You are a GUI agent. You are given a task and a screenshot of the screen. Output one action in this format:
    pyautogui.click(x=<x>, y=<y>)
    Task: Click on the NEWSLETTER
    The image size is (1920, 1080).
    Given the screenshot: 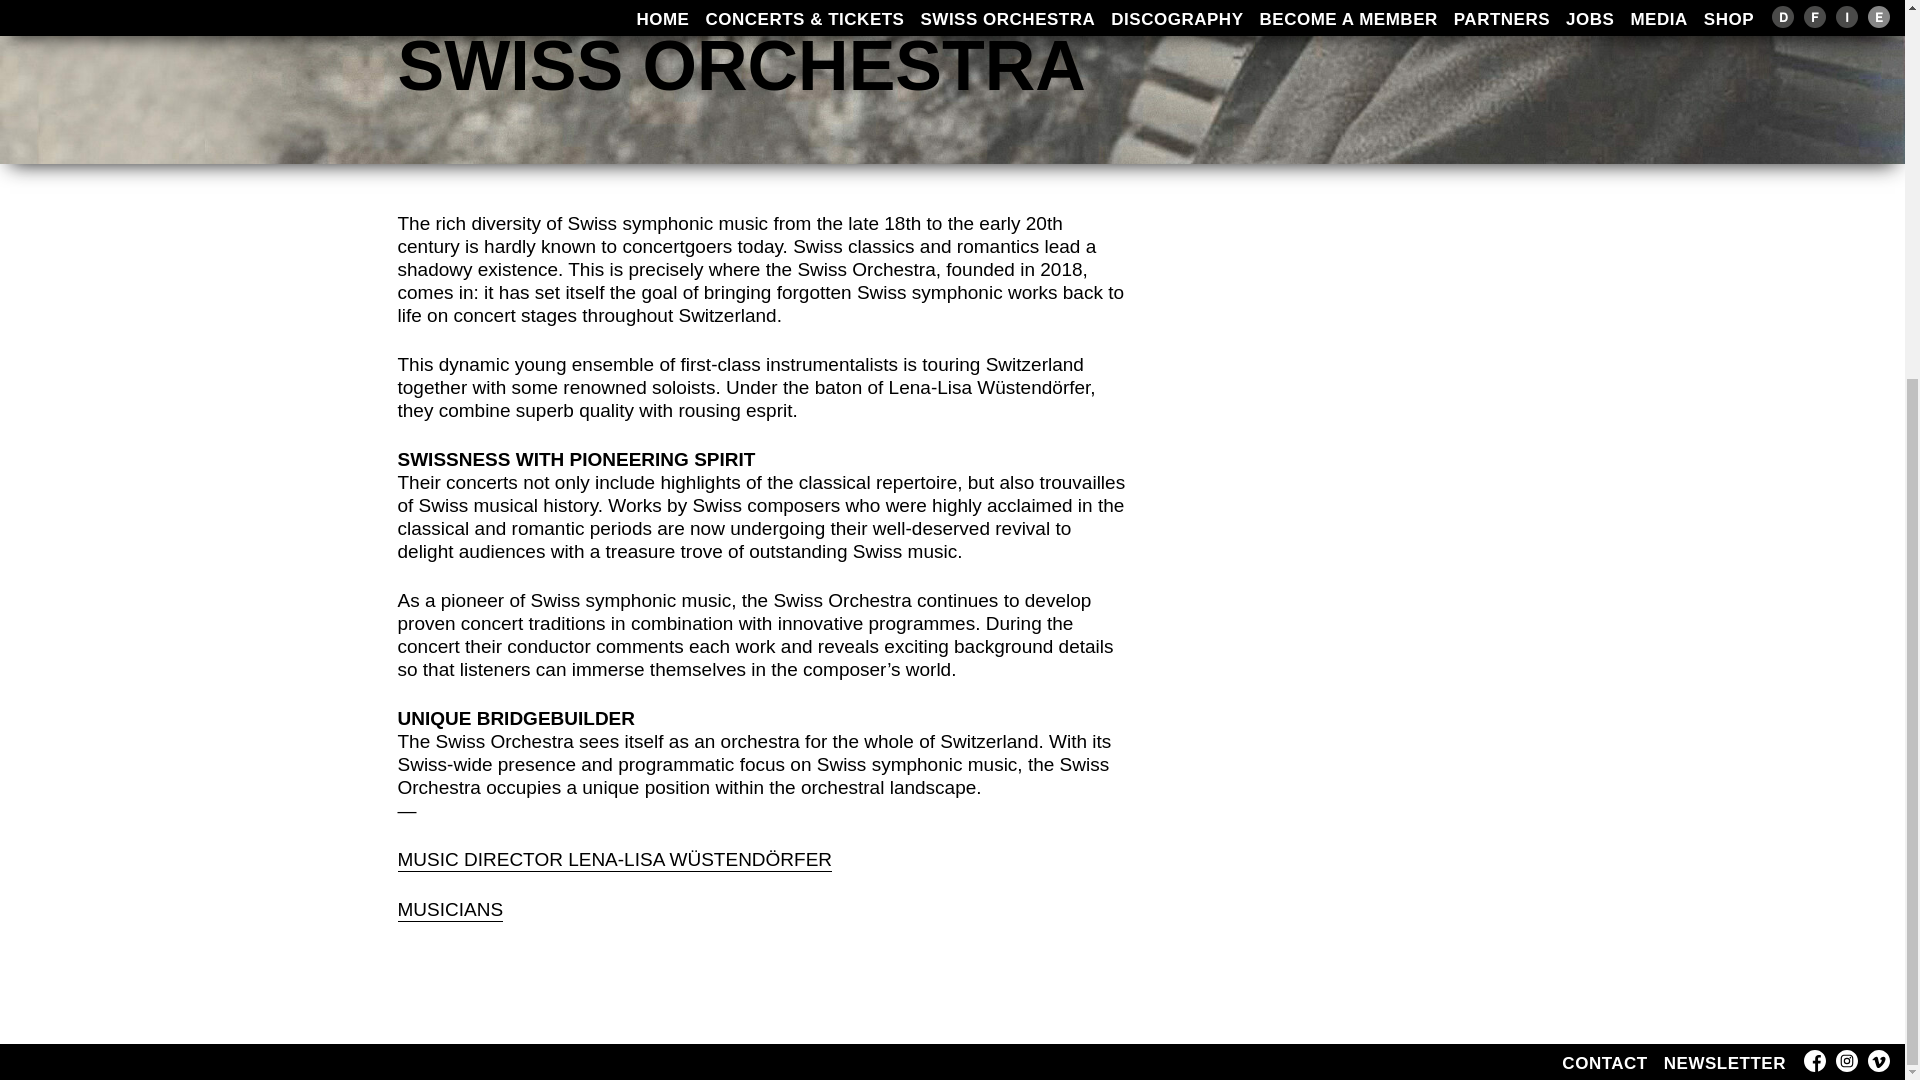 What is the action you would take?
    pyautogui.click(x=1724, y=1062)
    